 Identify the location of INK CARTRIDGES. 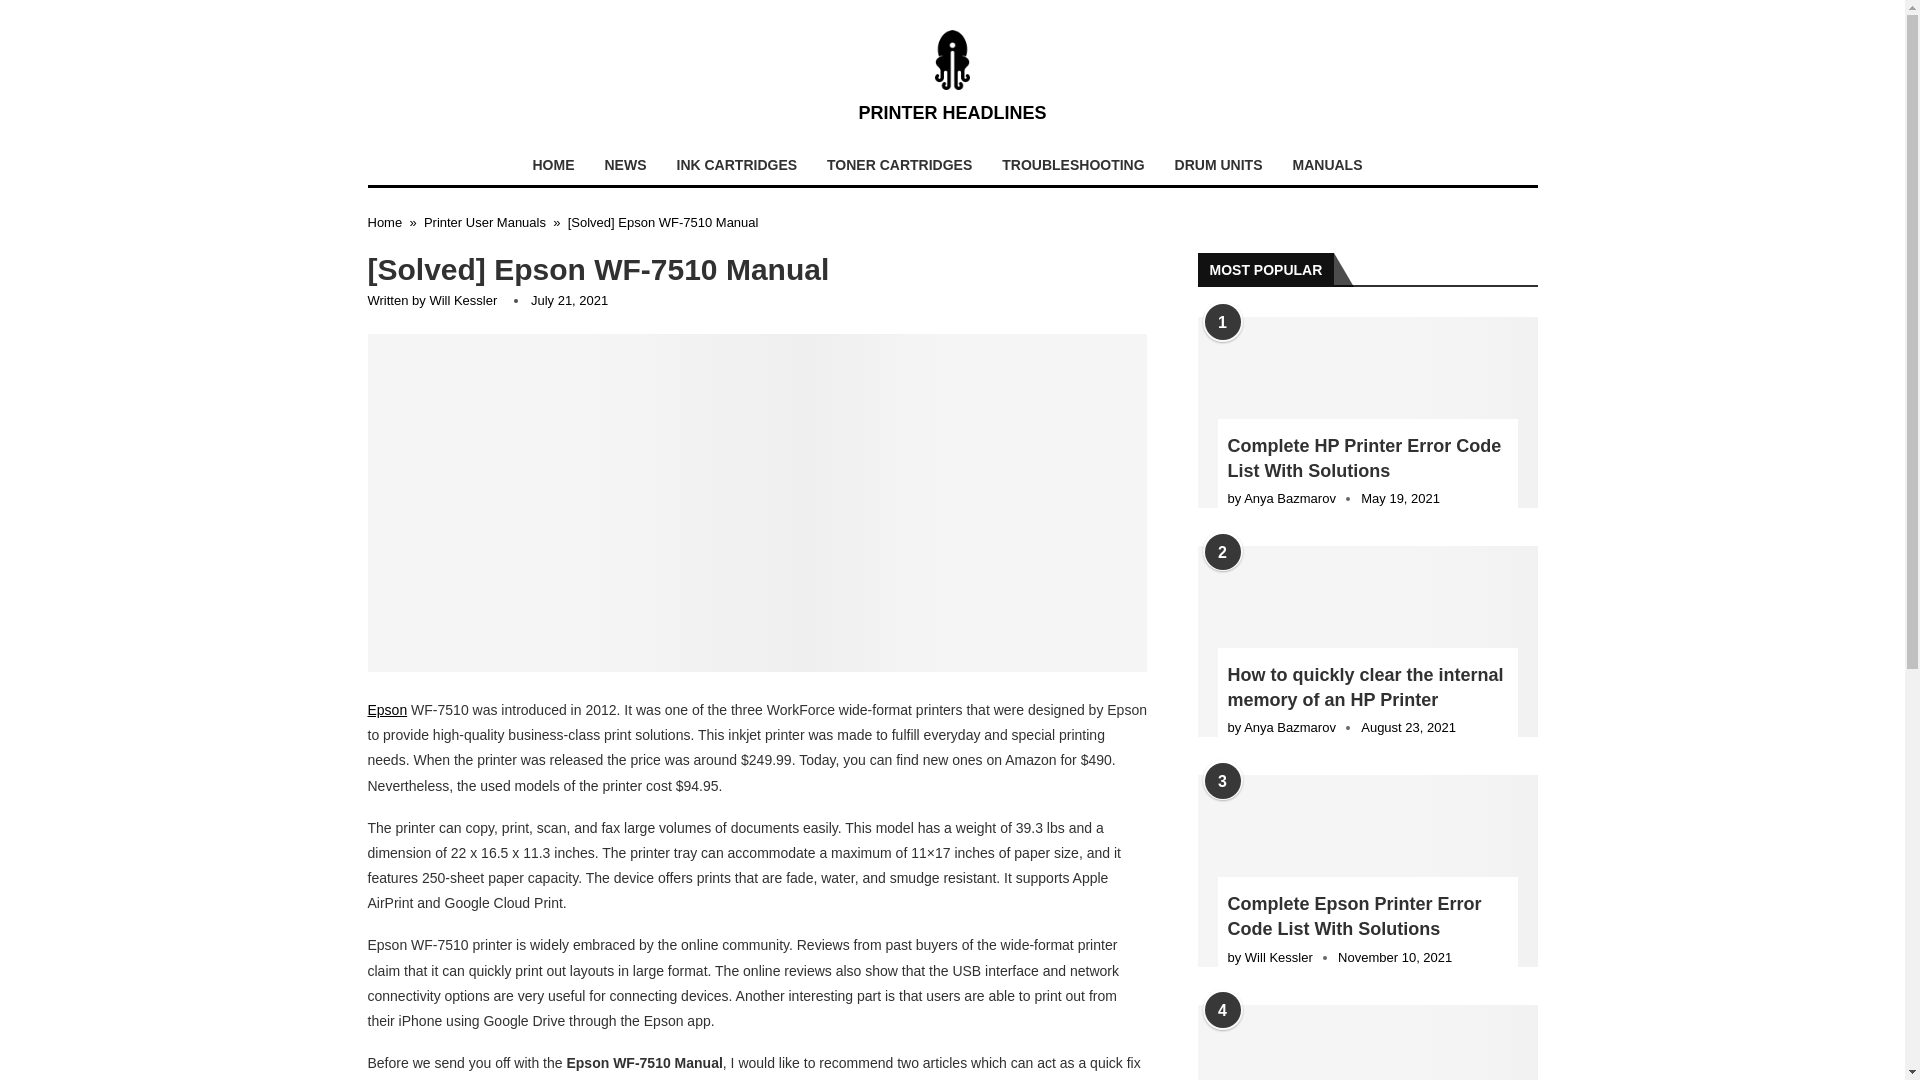
(737, 164).